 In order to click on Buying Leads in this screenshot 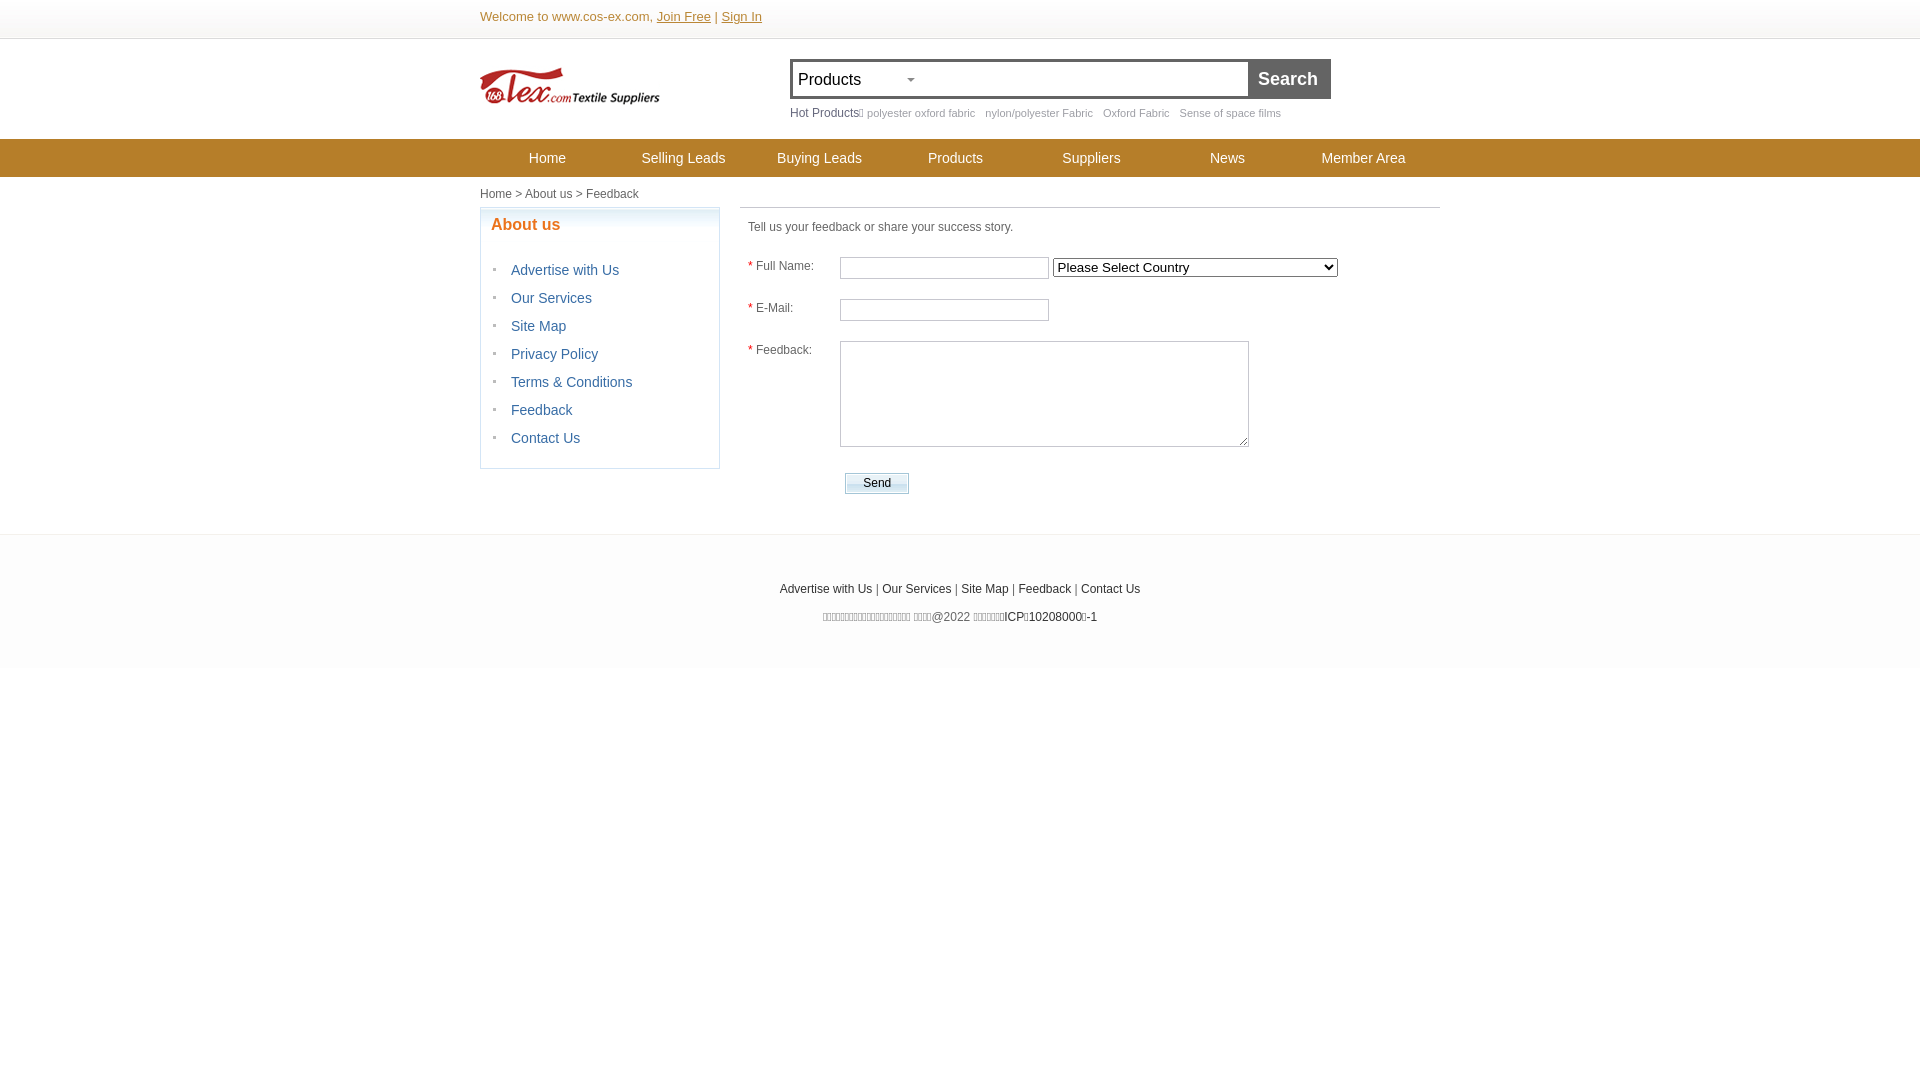, I will do `click(820, 158)`.